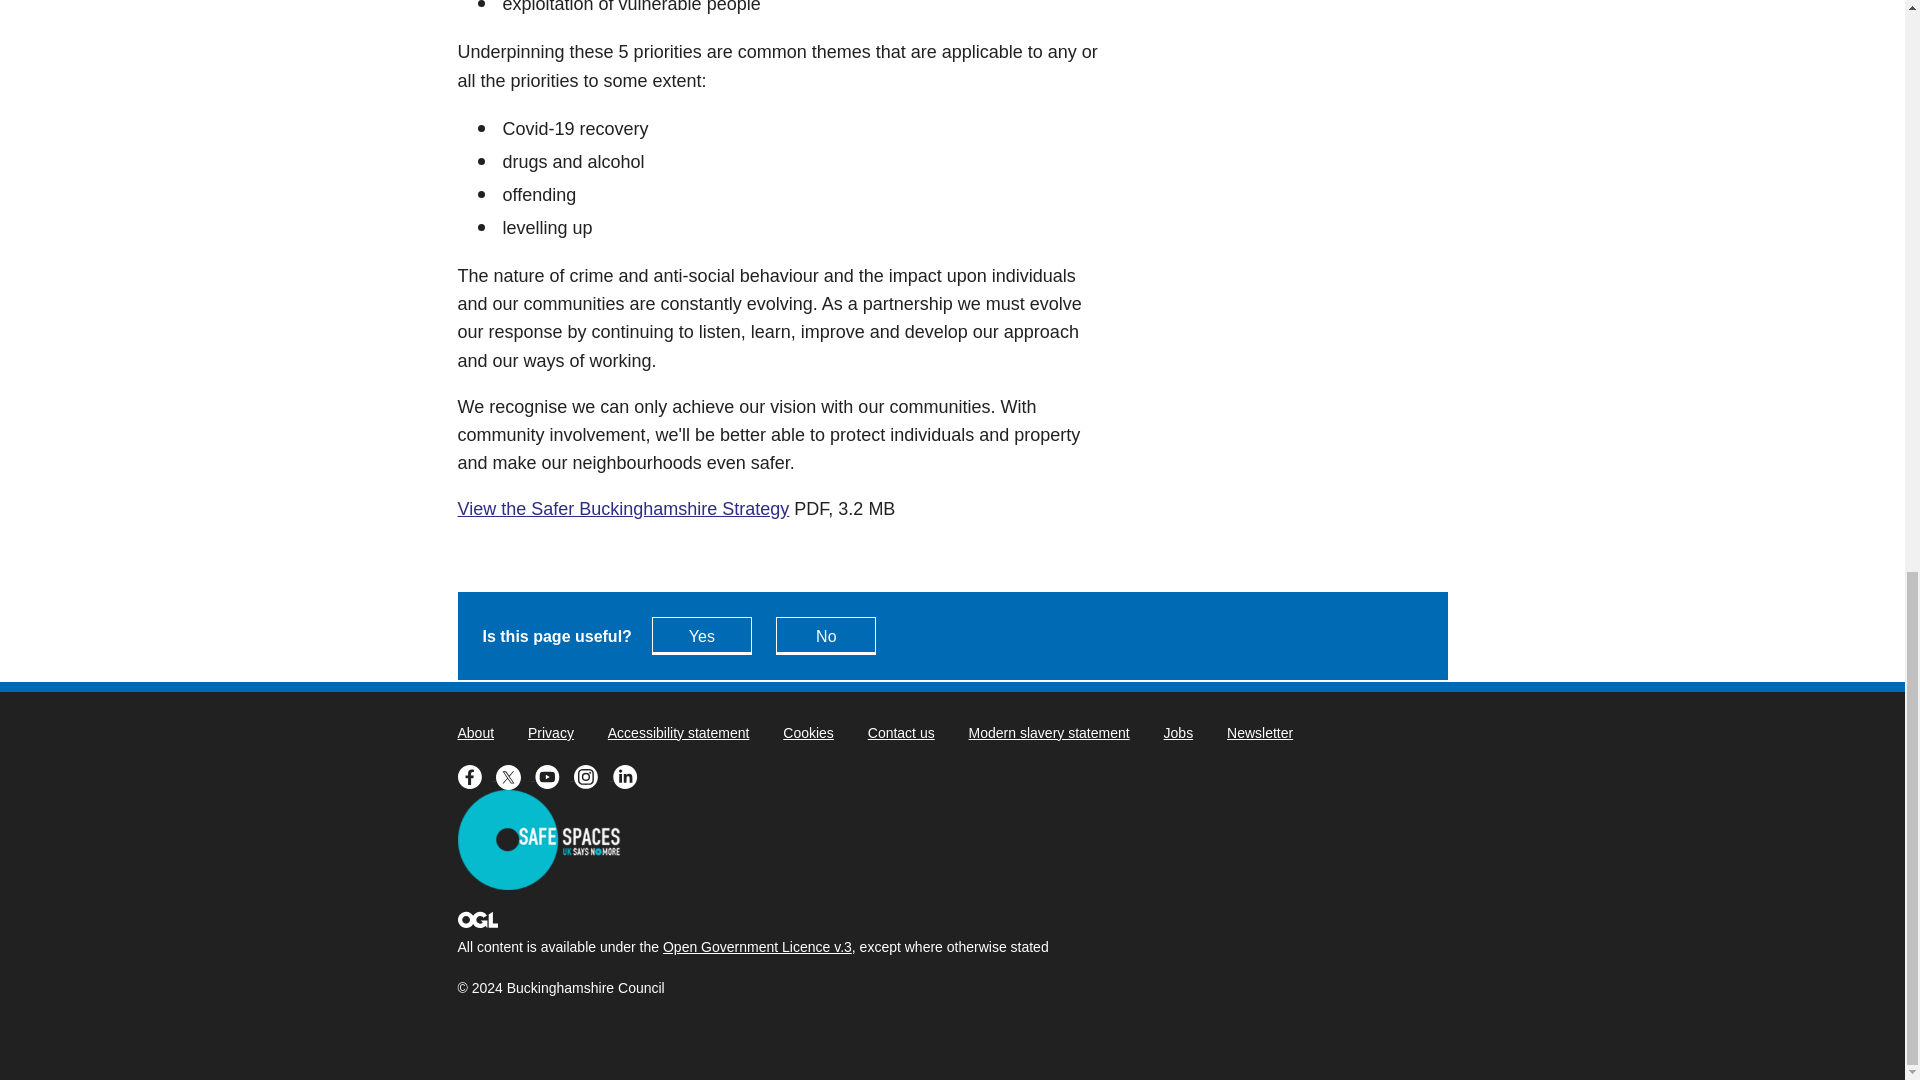 The image size is (1920, 1080). What do you see at coordinates (757, 946) in the screenshot?
I see `Open Government Licence v.3` at bounding box center [757, 946].